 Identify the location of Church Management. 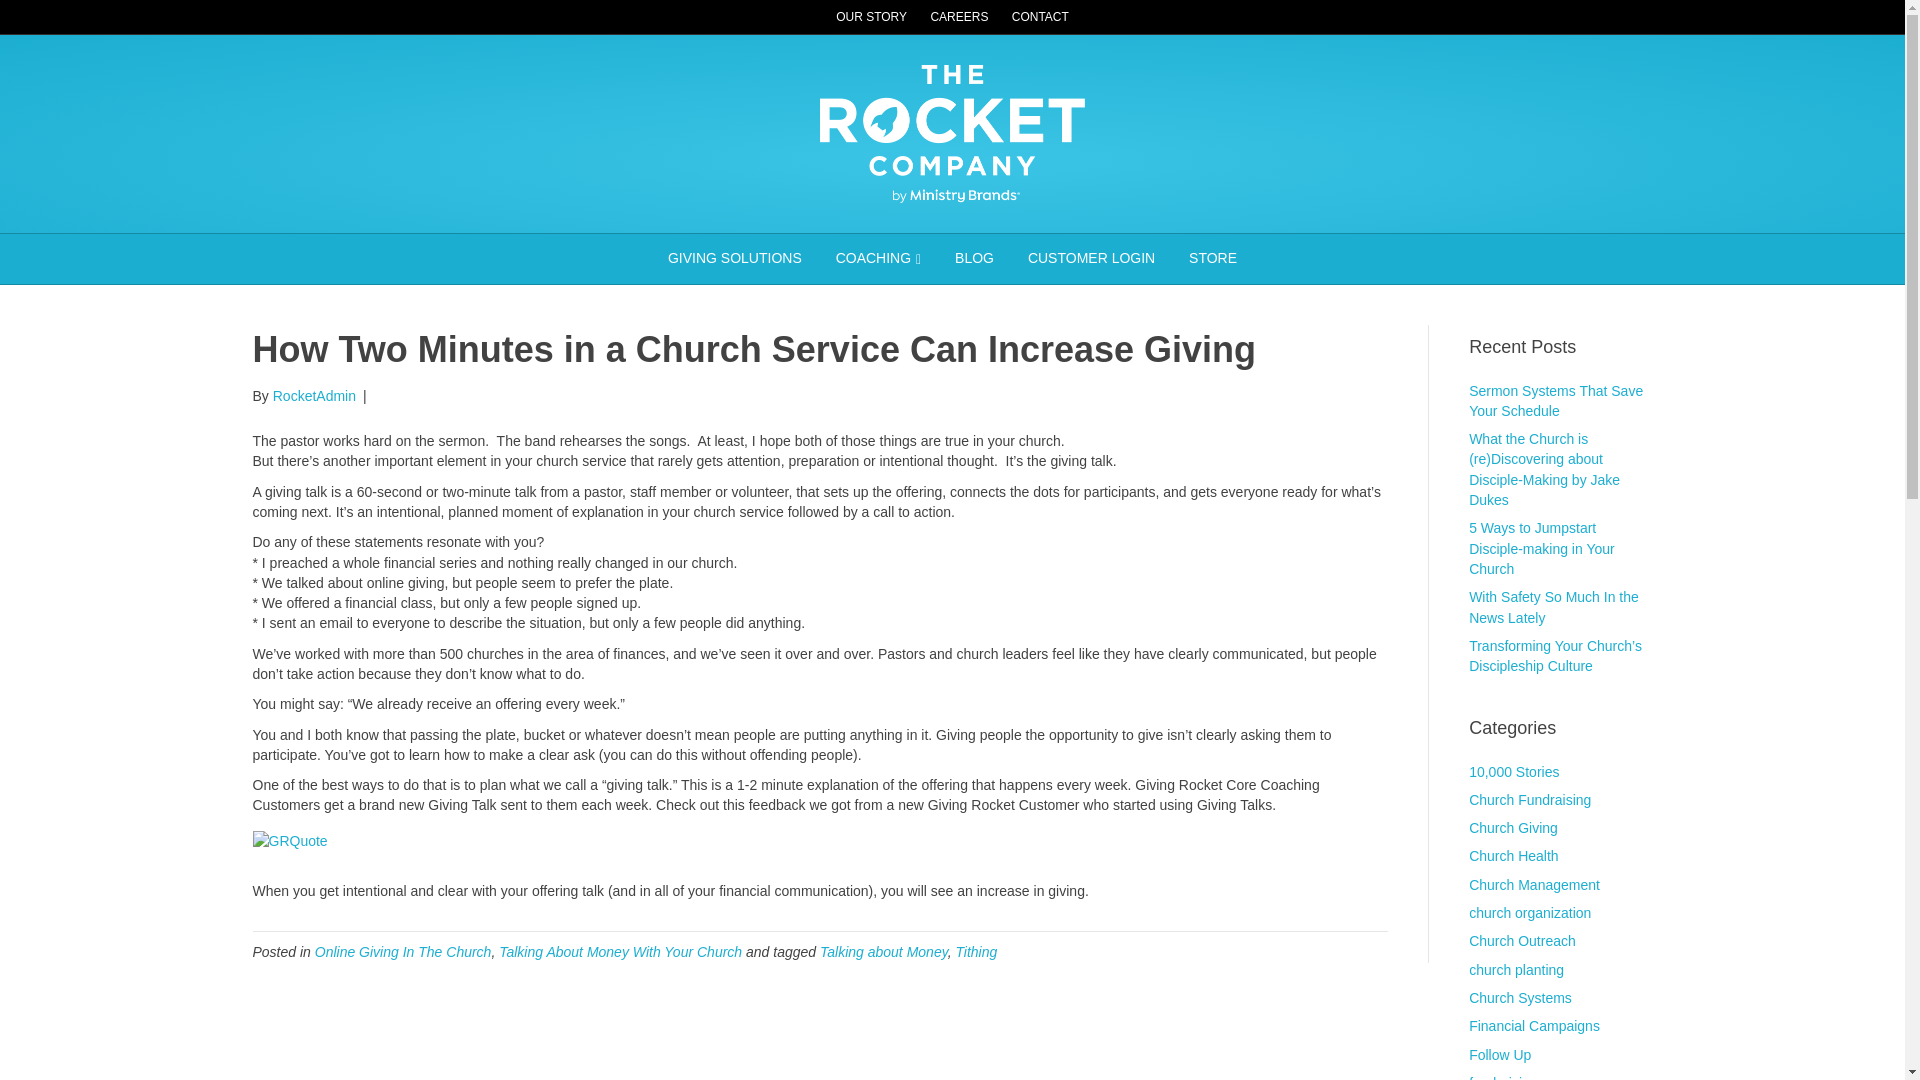
(1534, 884).